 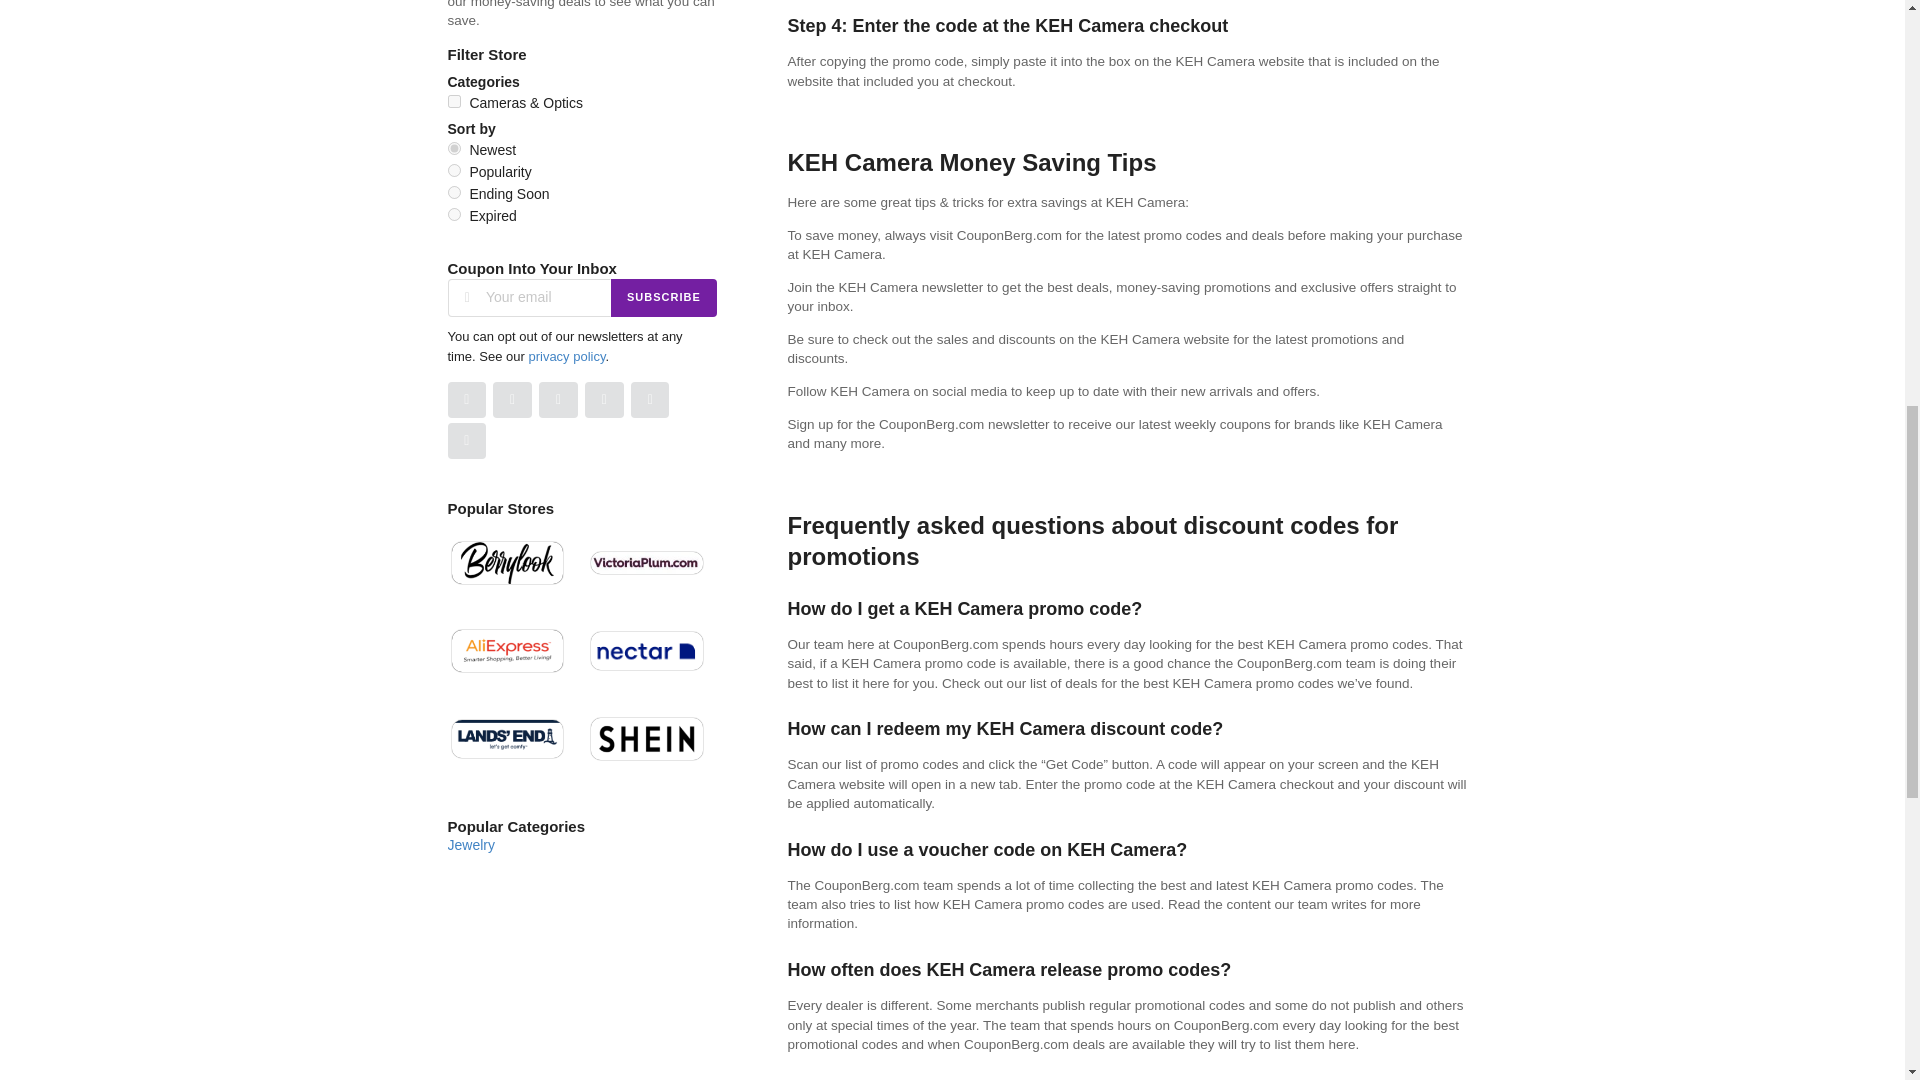 I want to click on ending-soon, so click(x=454, y=192).